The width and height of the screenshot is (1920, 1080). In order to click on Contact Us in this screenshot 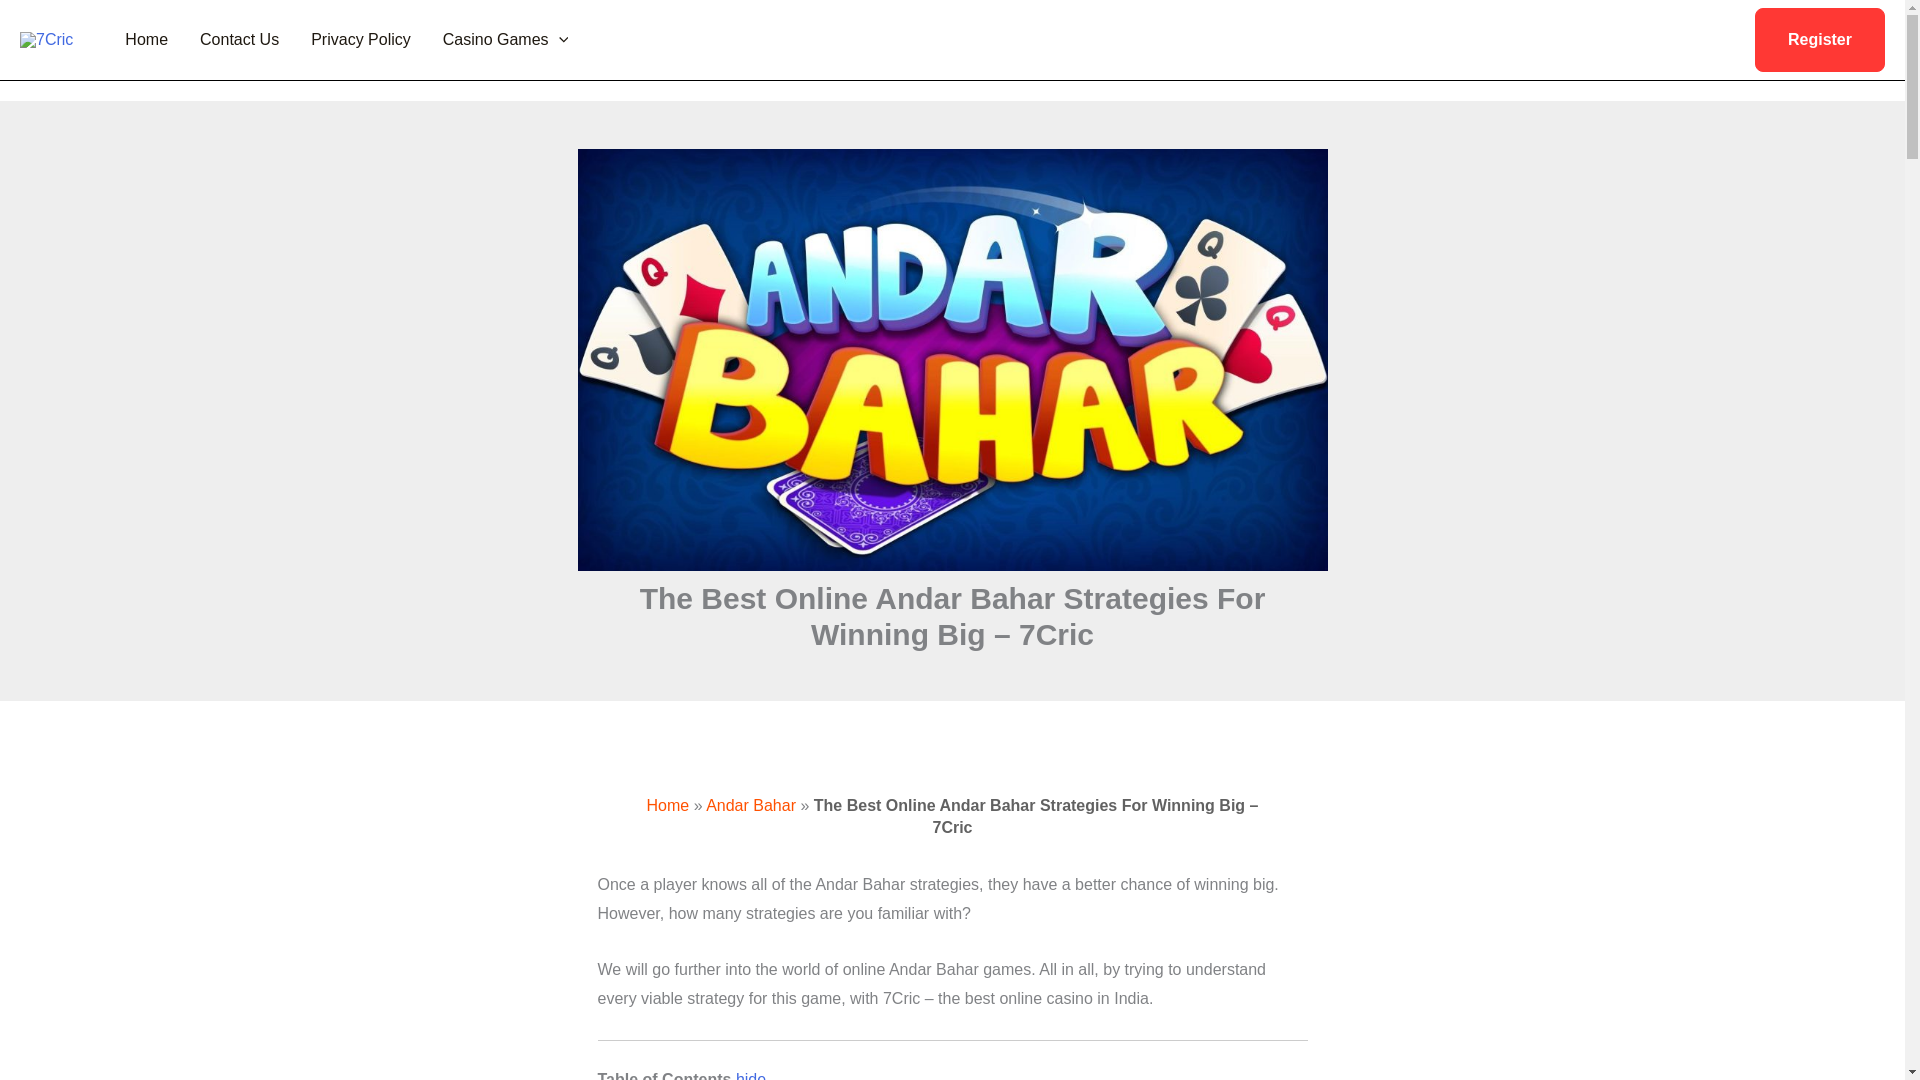, I will do `click(240, 40)`.